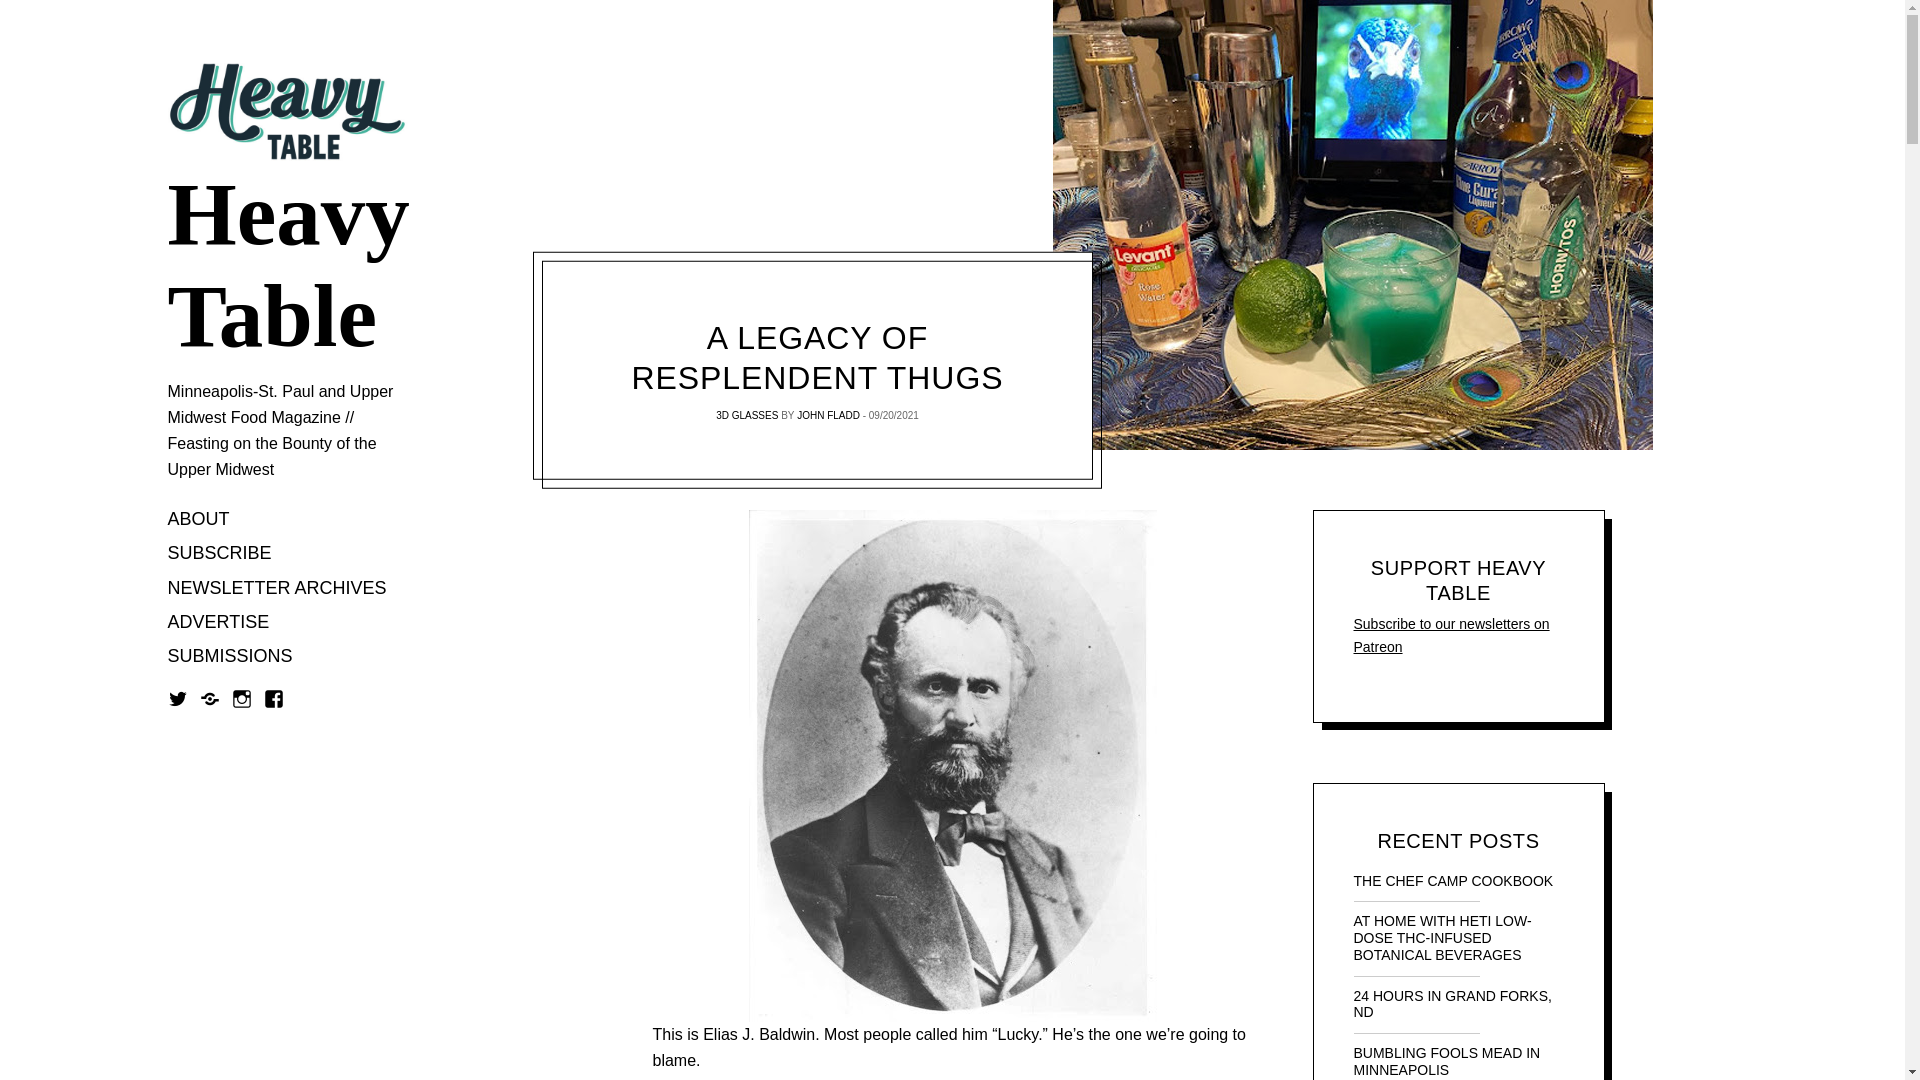 Image resolution: width=1920 pixels, height=1080 pixels. What do you see at coordinates (278, 588) in the screenshot?
I see `NEWSLETTER ARCHIVES` at bounding box center [278, 588].